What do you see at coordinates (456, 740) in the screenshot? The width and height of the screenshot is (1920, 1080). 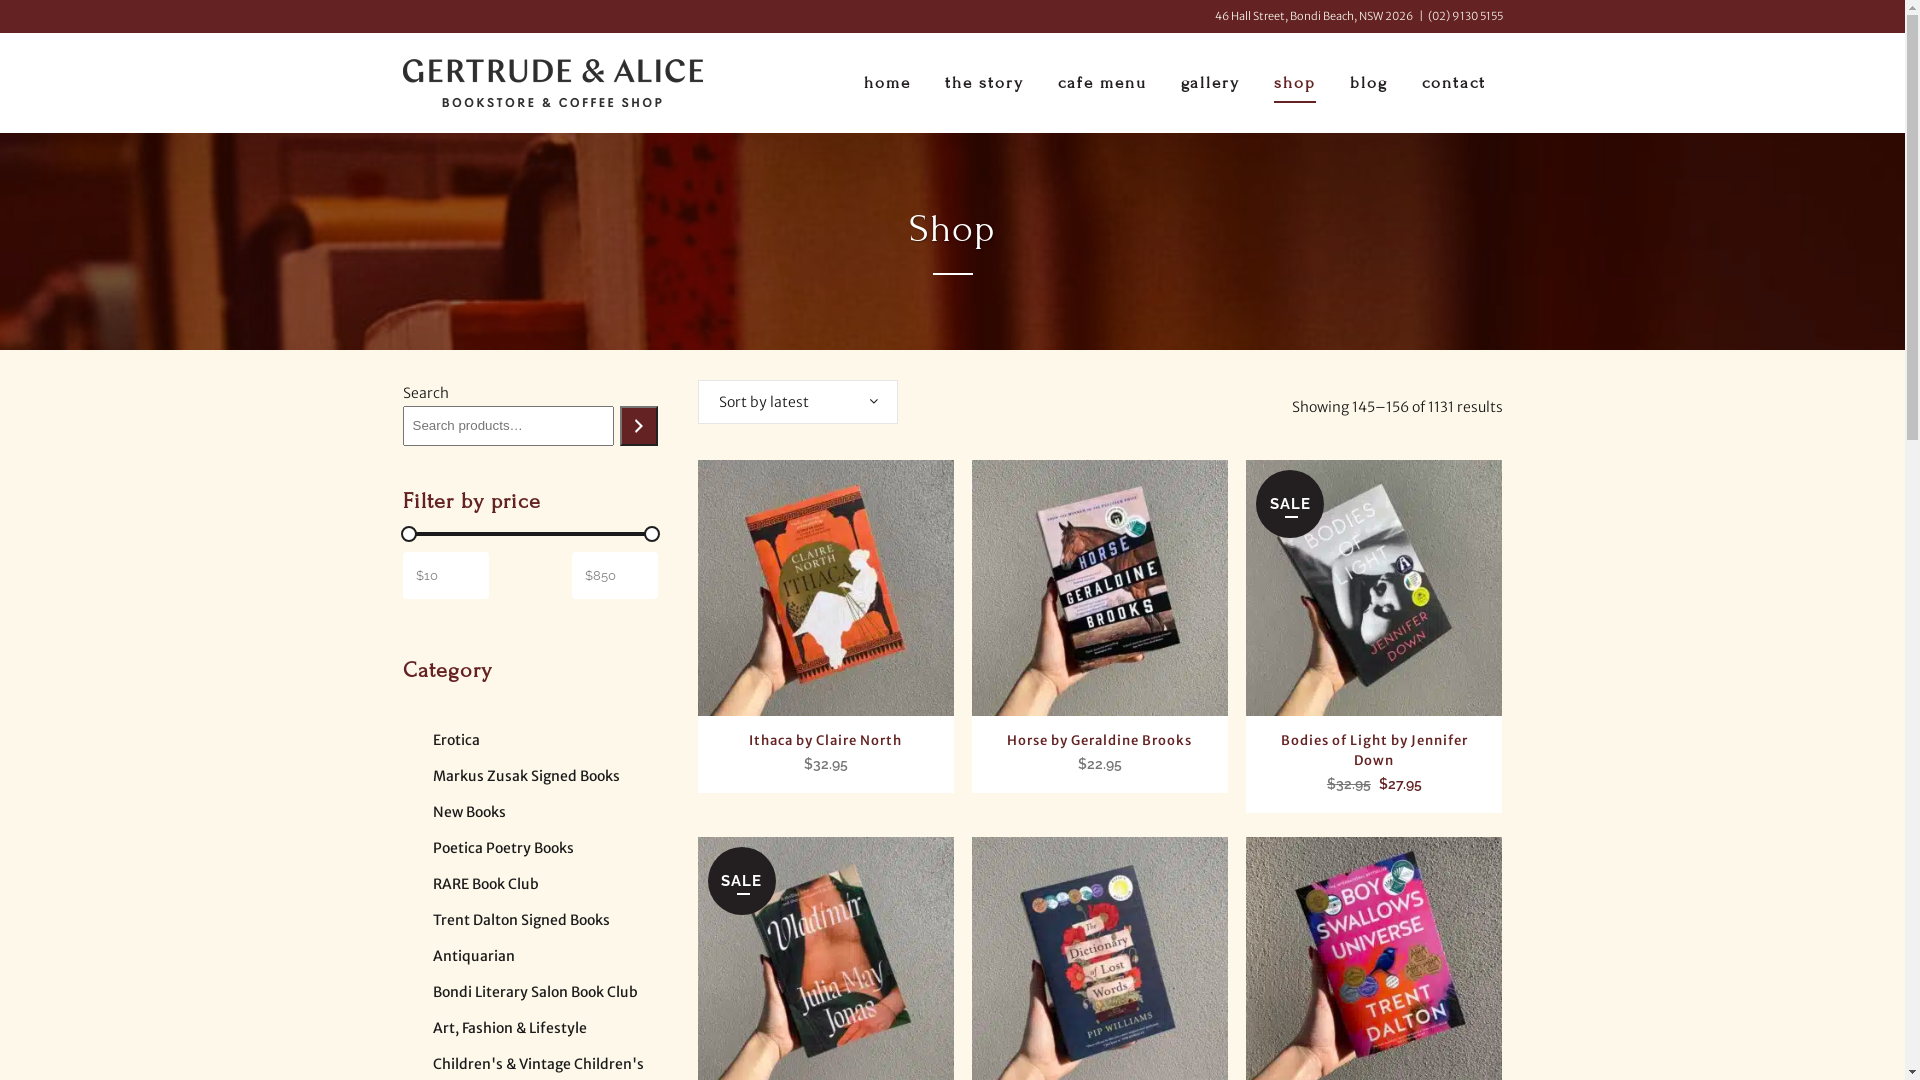 I see `Erotica` at bounding box center [456, 740].